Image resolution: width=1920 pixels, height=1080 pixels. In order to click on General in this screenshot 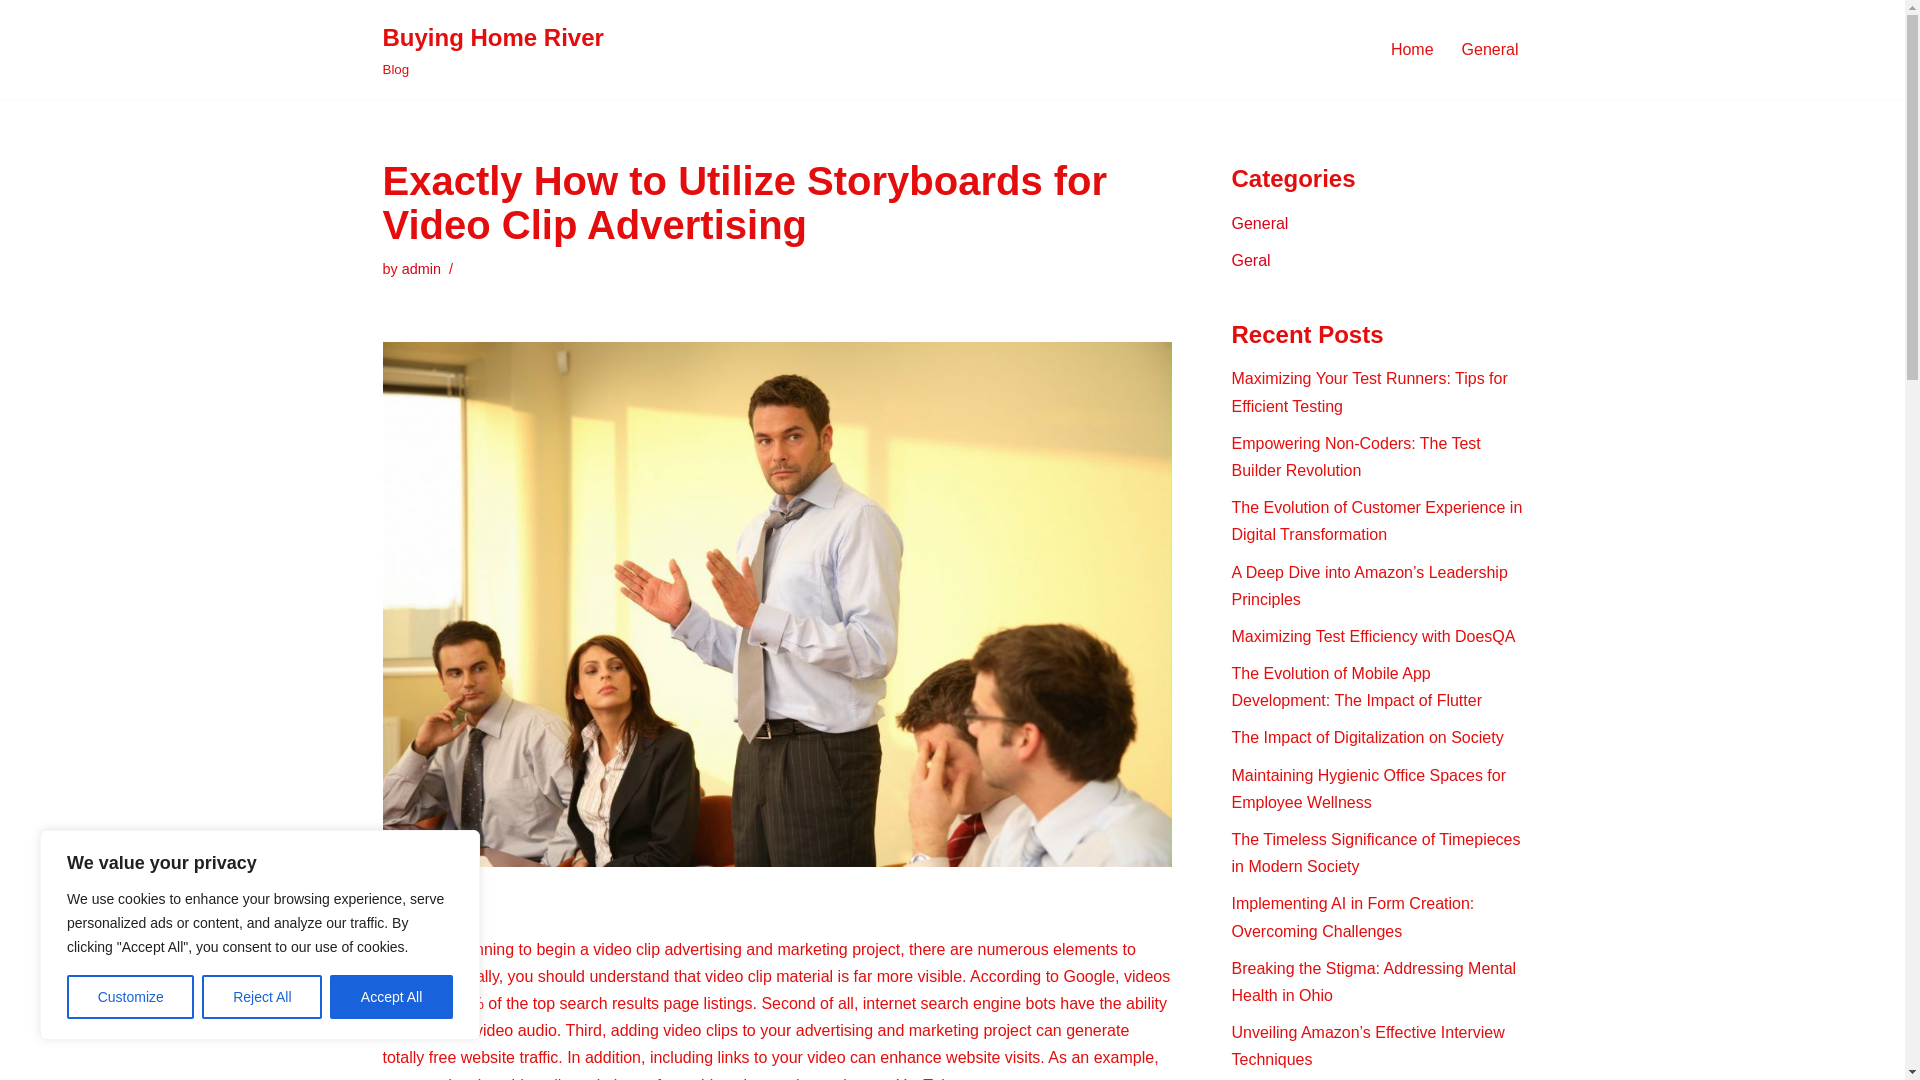, I will do `click(1260, 223)`.